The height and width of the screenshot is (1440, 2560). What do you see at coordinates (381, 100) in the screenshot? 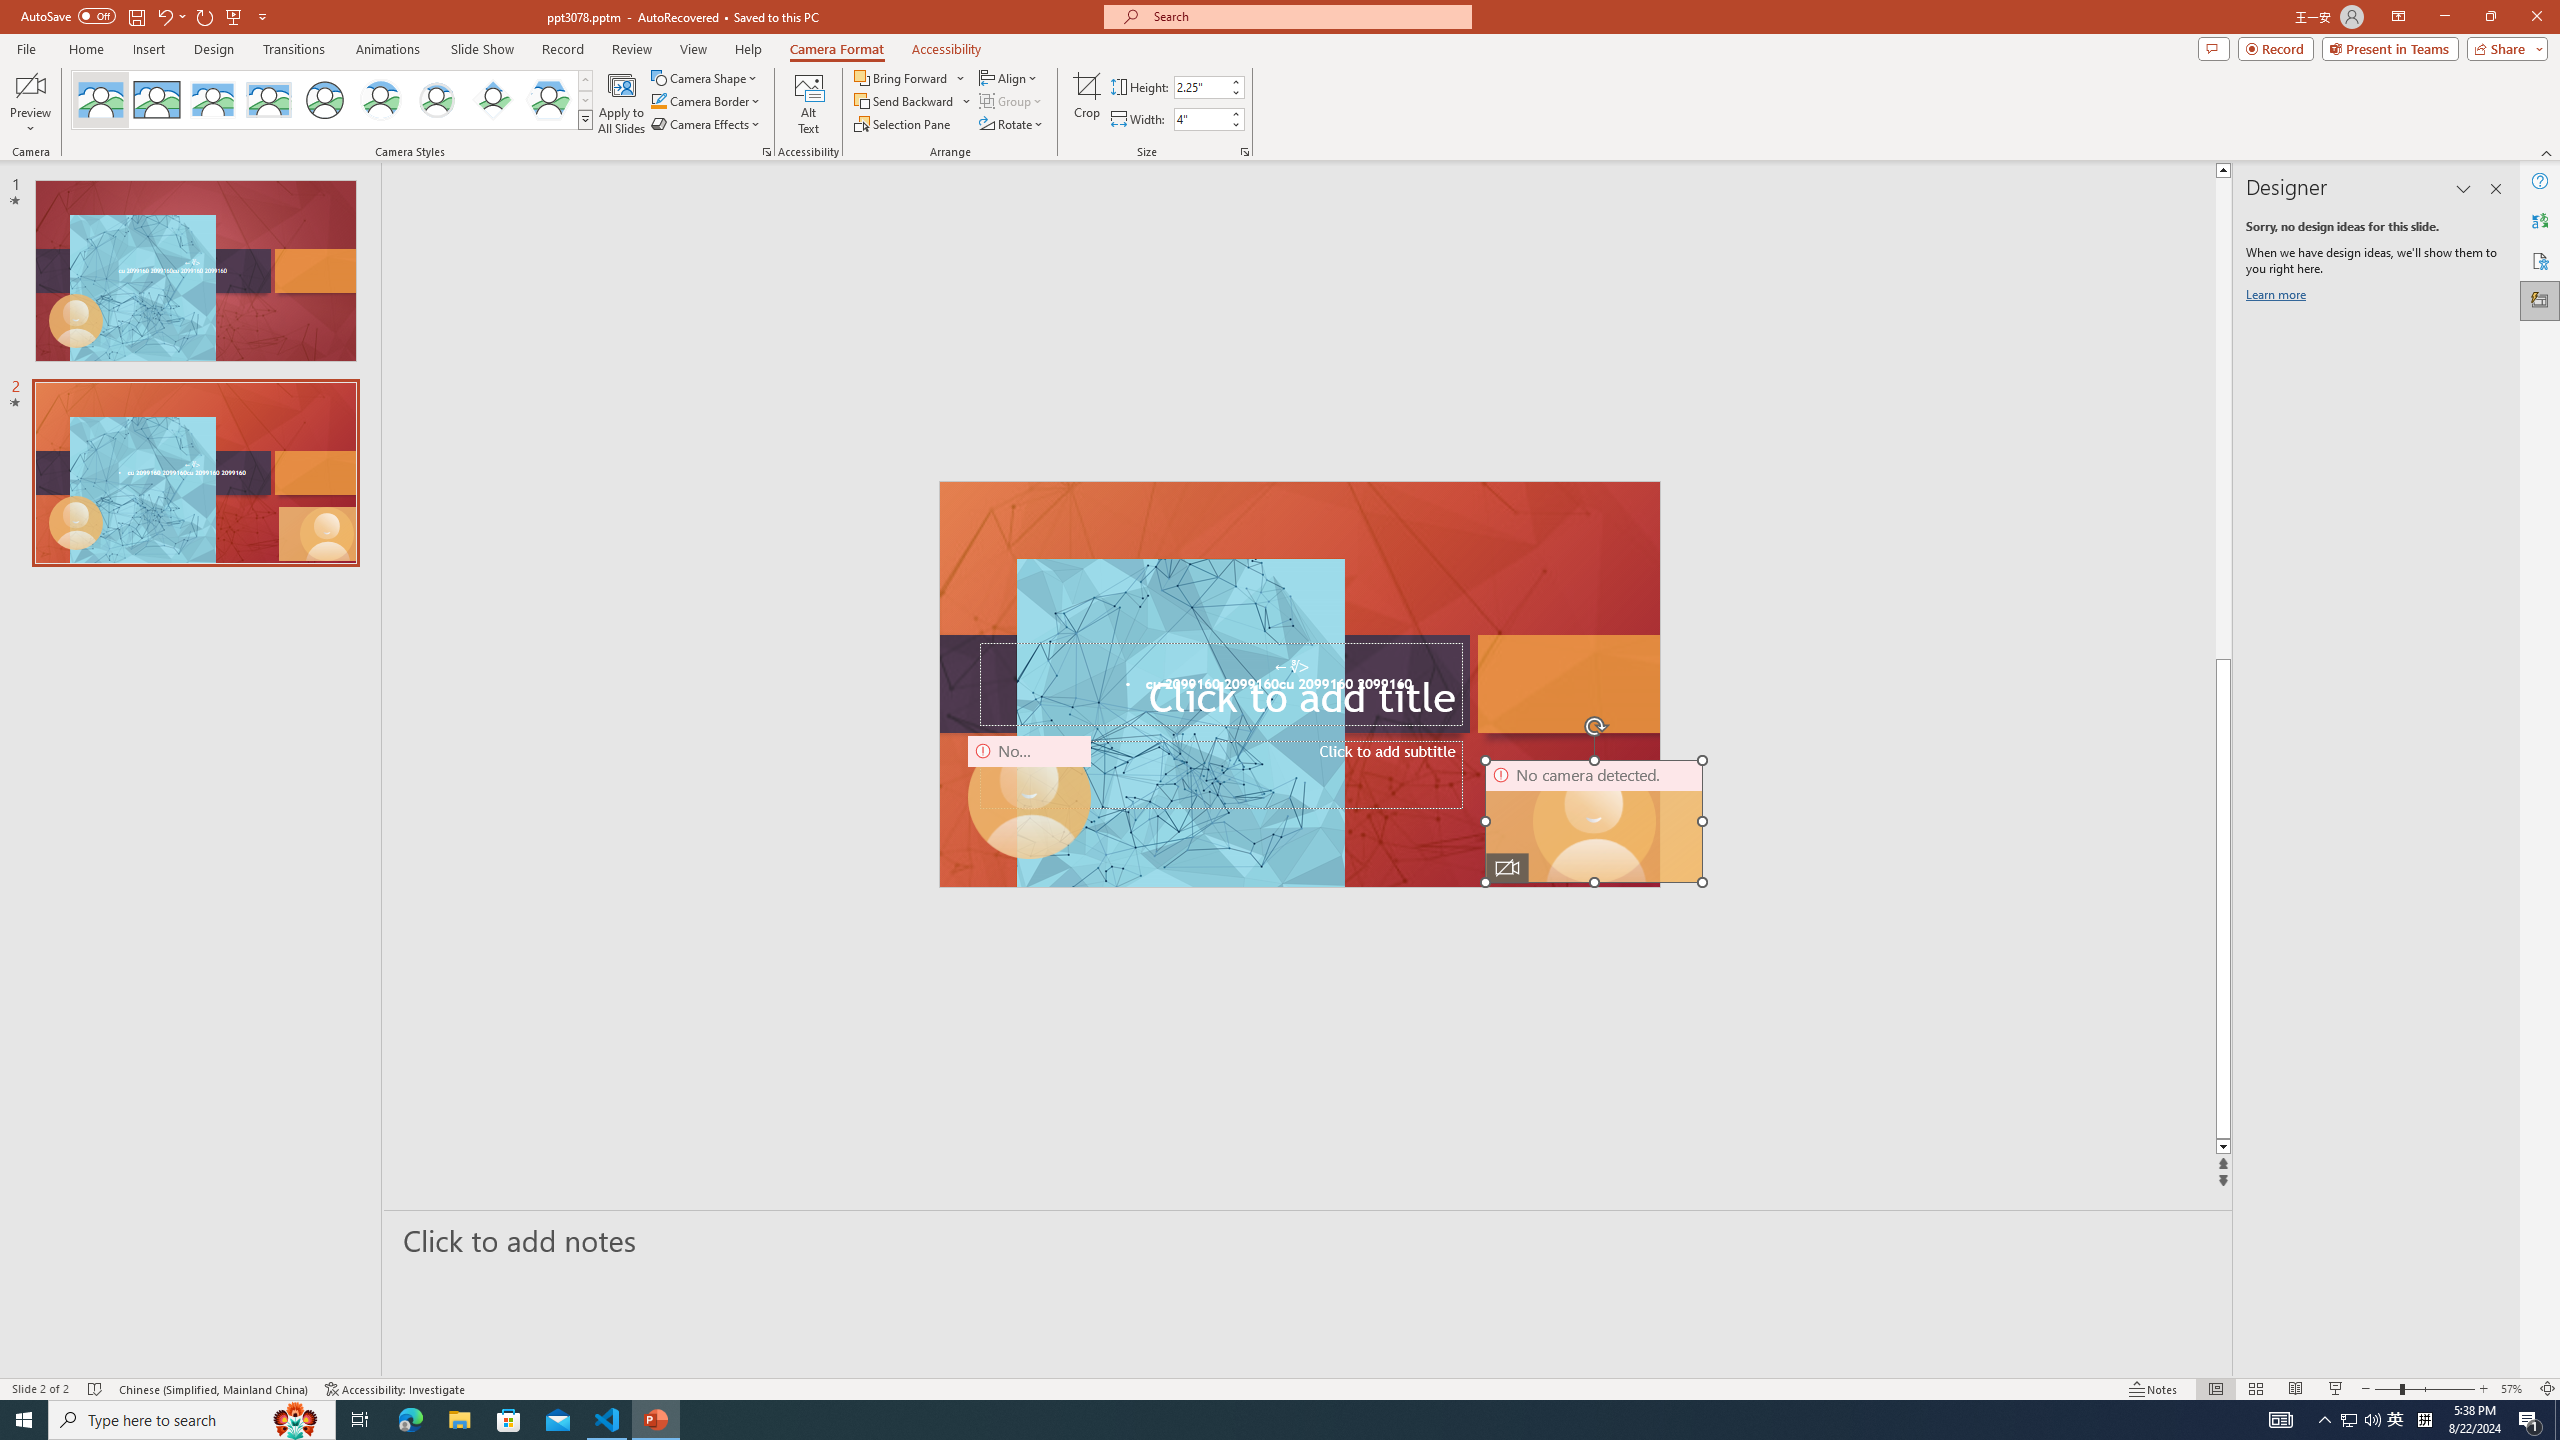
I see `Center Shadow Circle` at bounding box center [381, 100].